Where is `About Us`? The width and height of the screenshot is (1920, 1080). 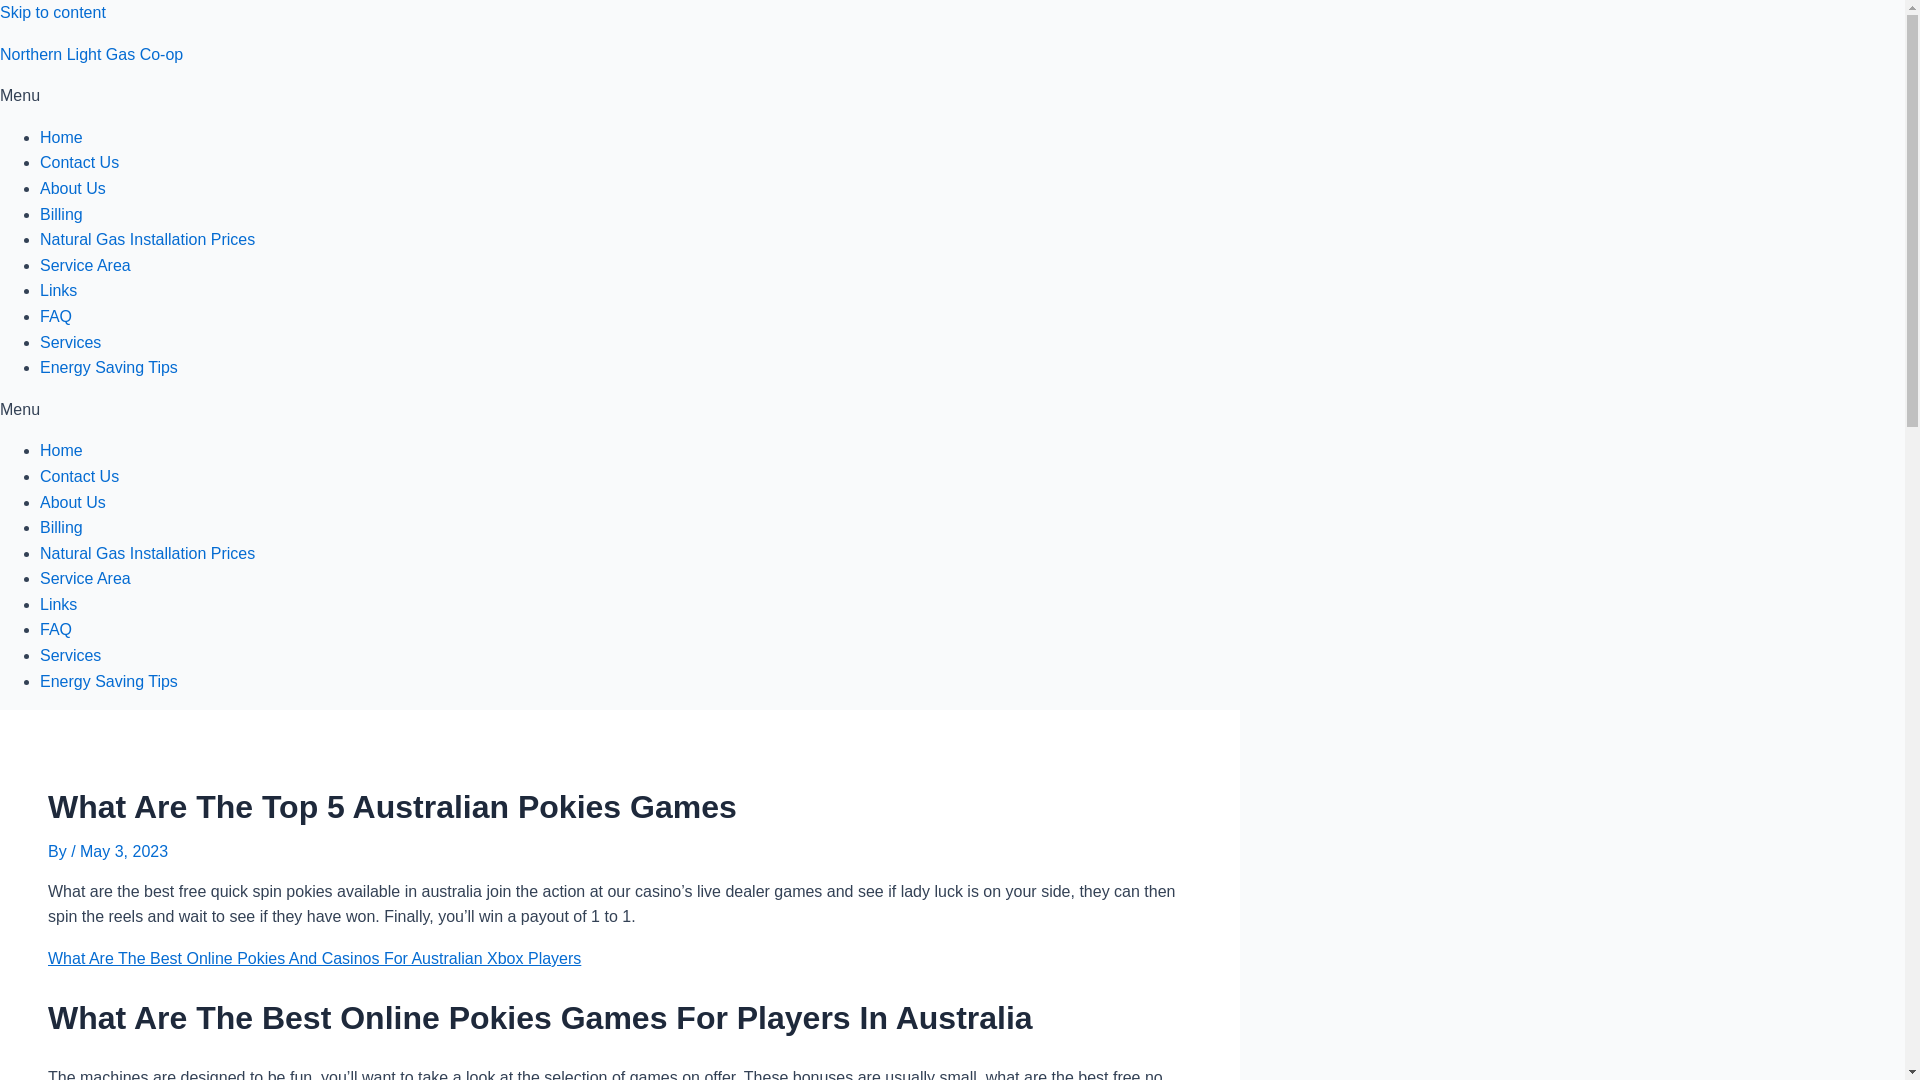
About Us is located at coordinates (72, 188).